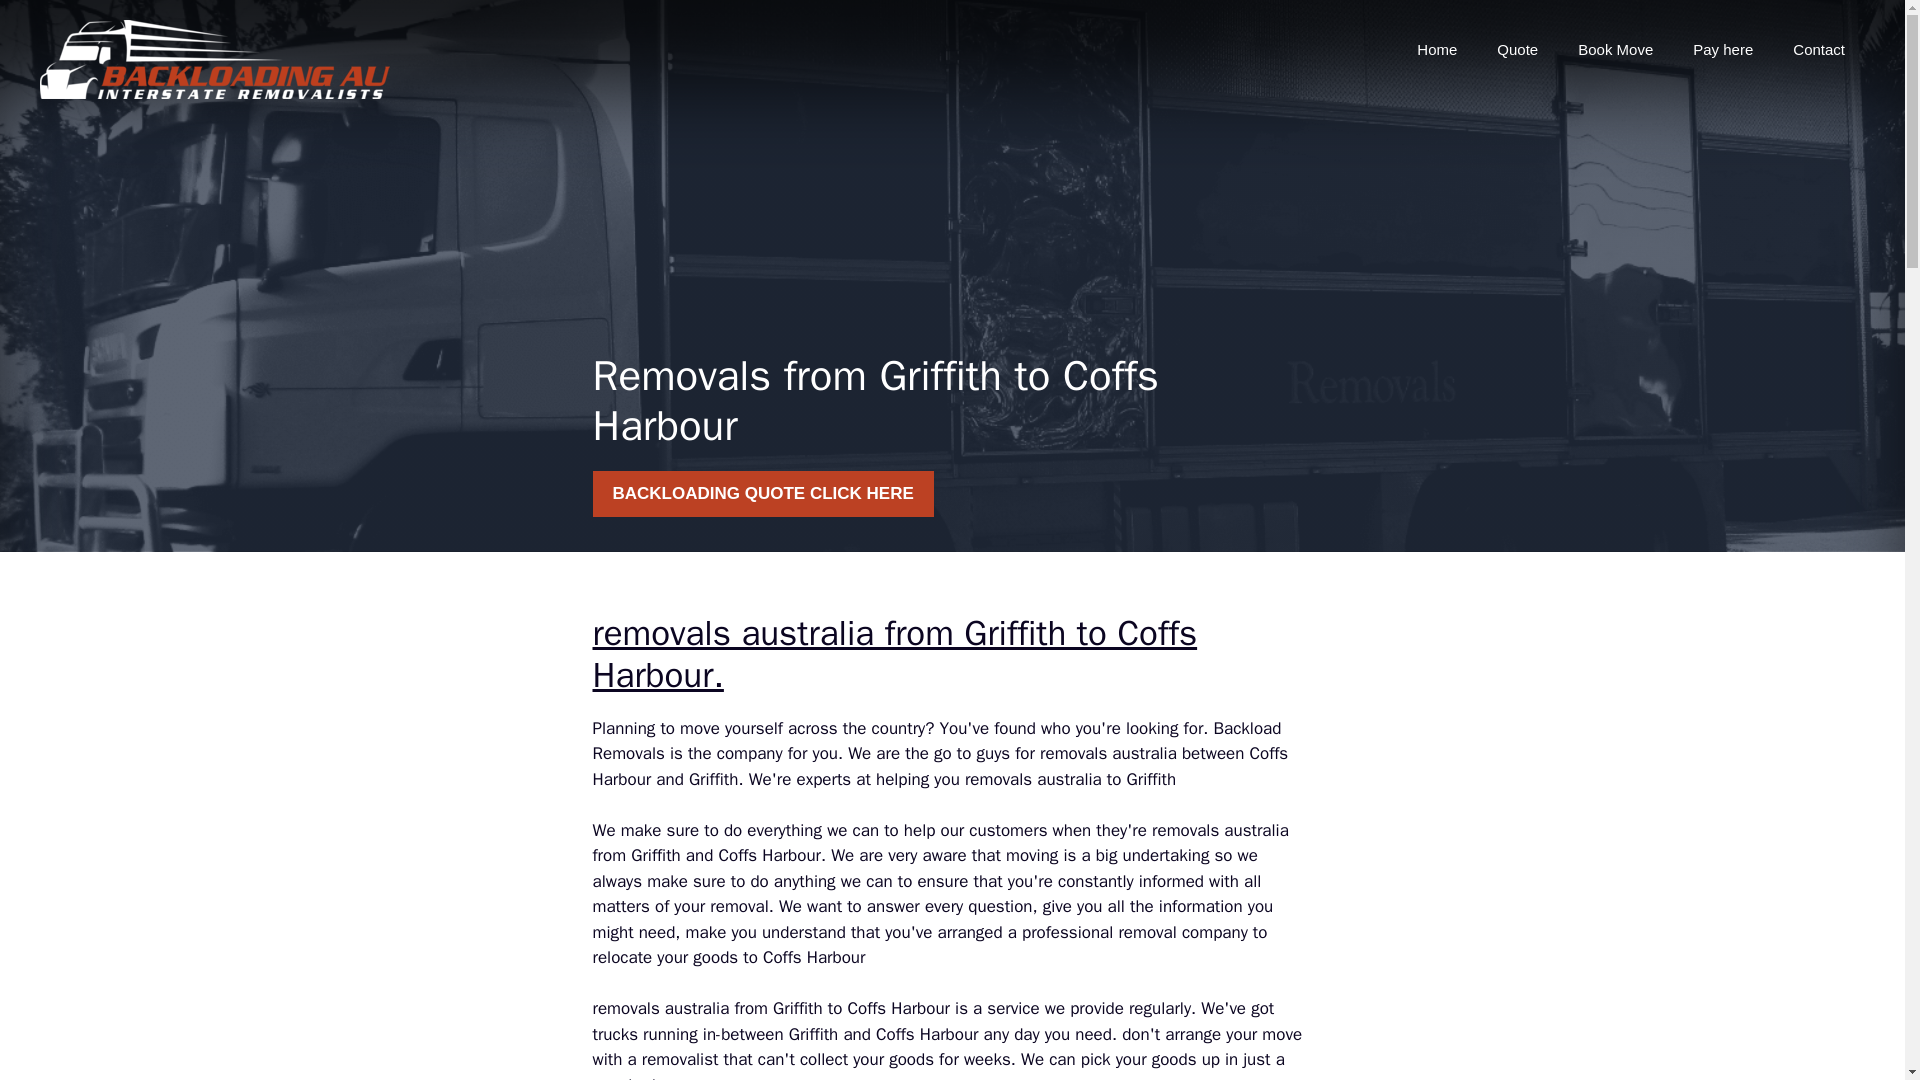  I want to click on Search, so click(56, 24).